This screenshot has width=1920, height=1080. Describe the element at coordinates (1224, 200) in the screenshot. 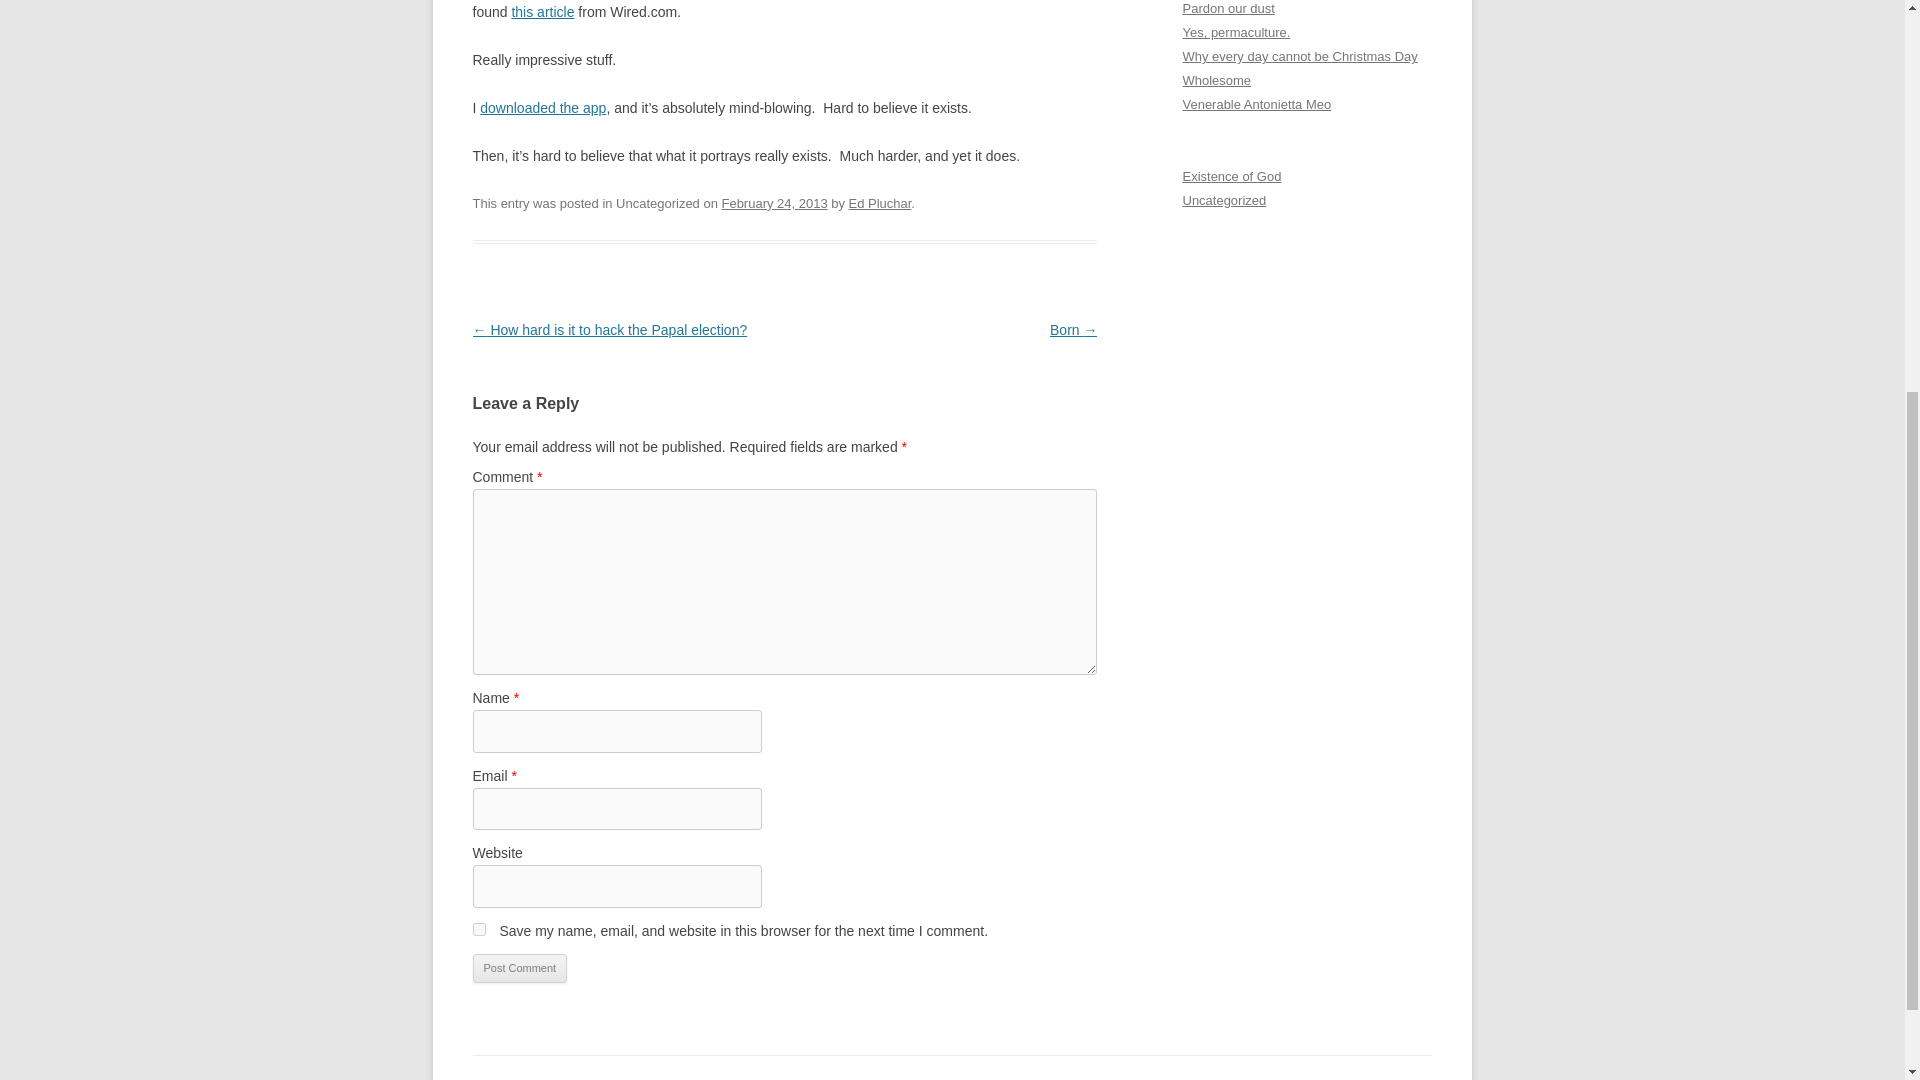

I see `Uncategorized` at that location.